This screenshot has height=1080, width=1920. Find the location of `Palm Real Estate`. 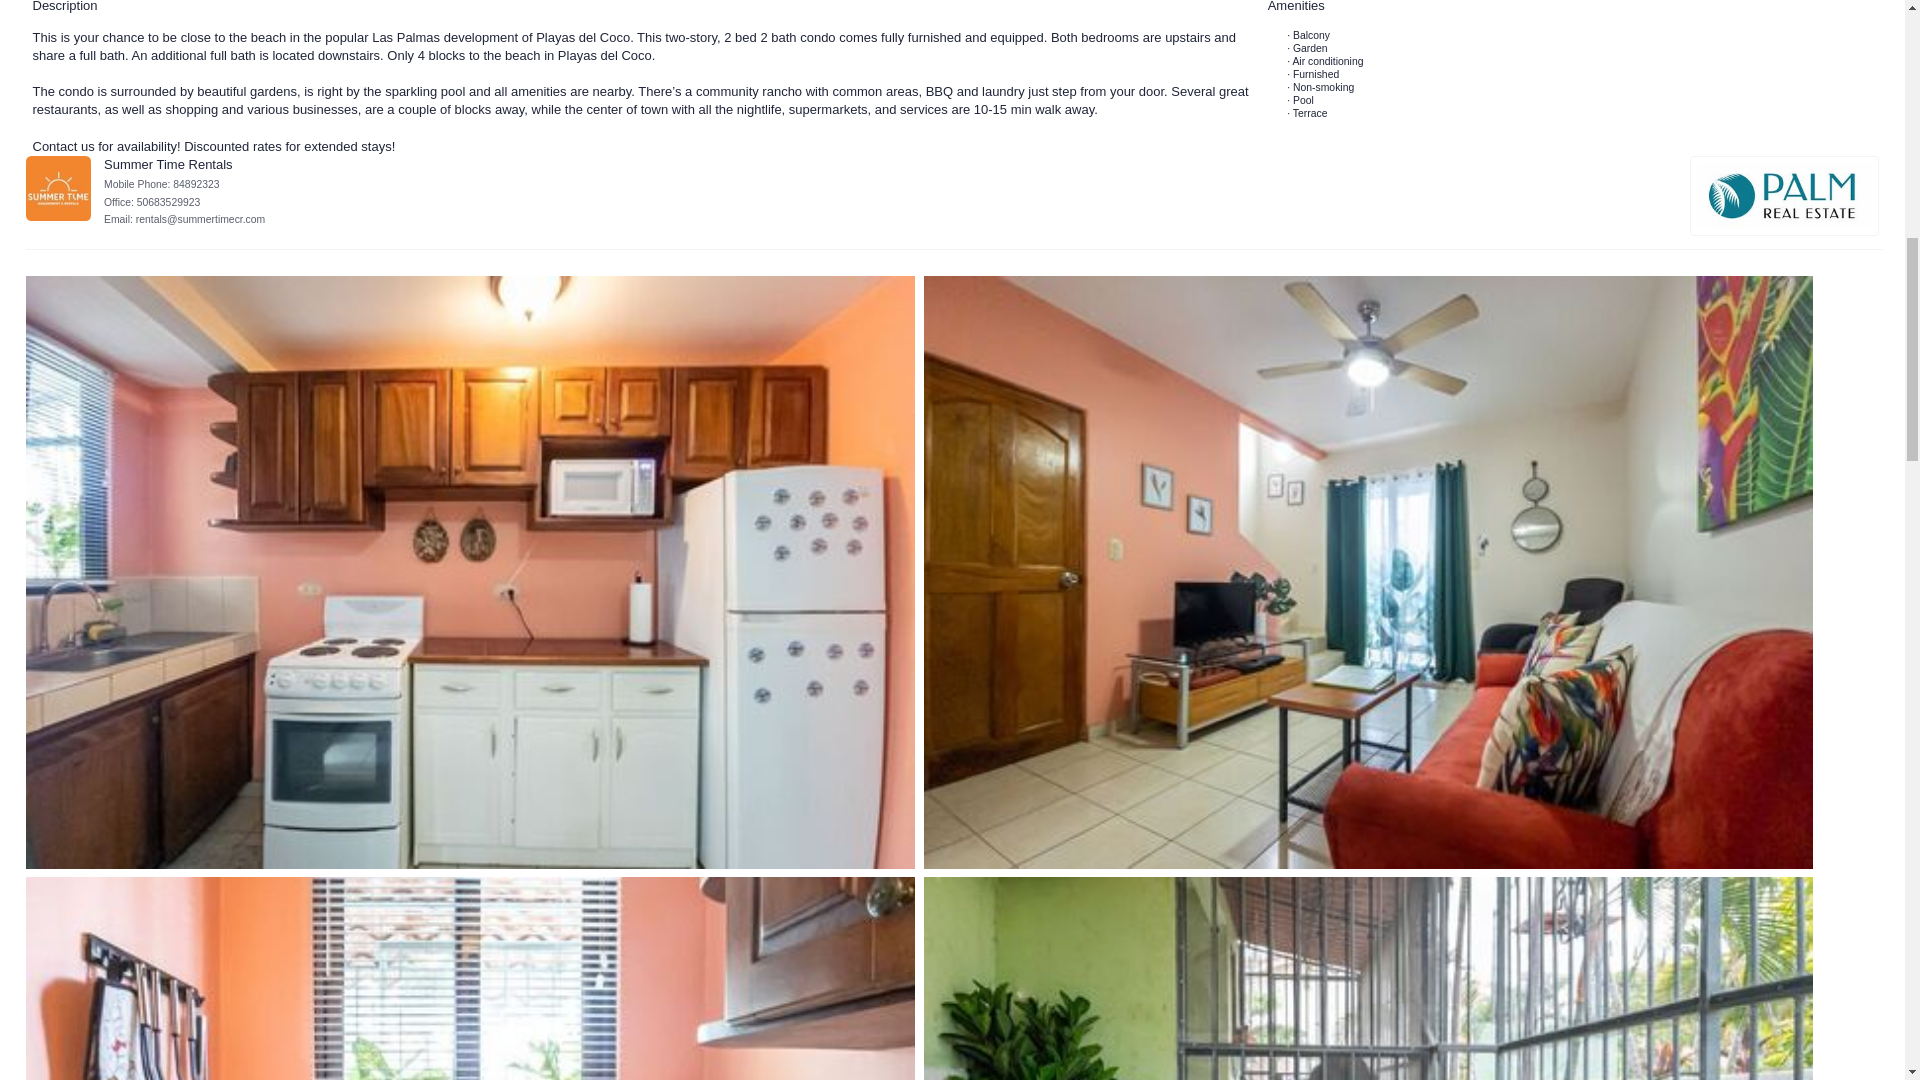

Palm Real Estate is located at coordinates (1784, 195).